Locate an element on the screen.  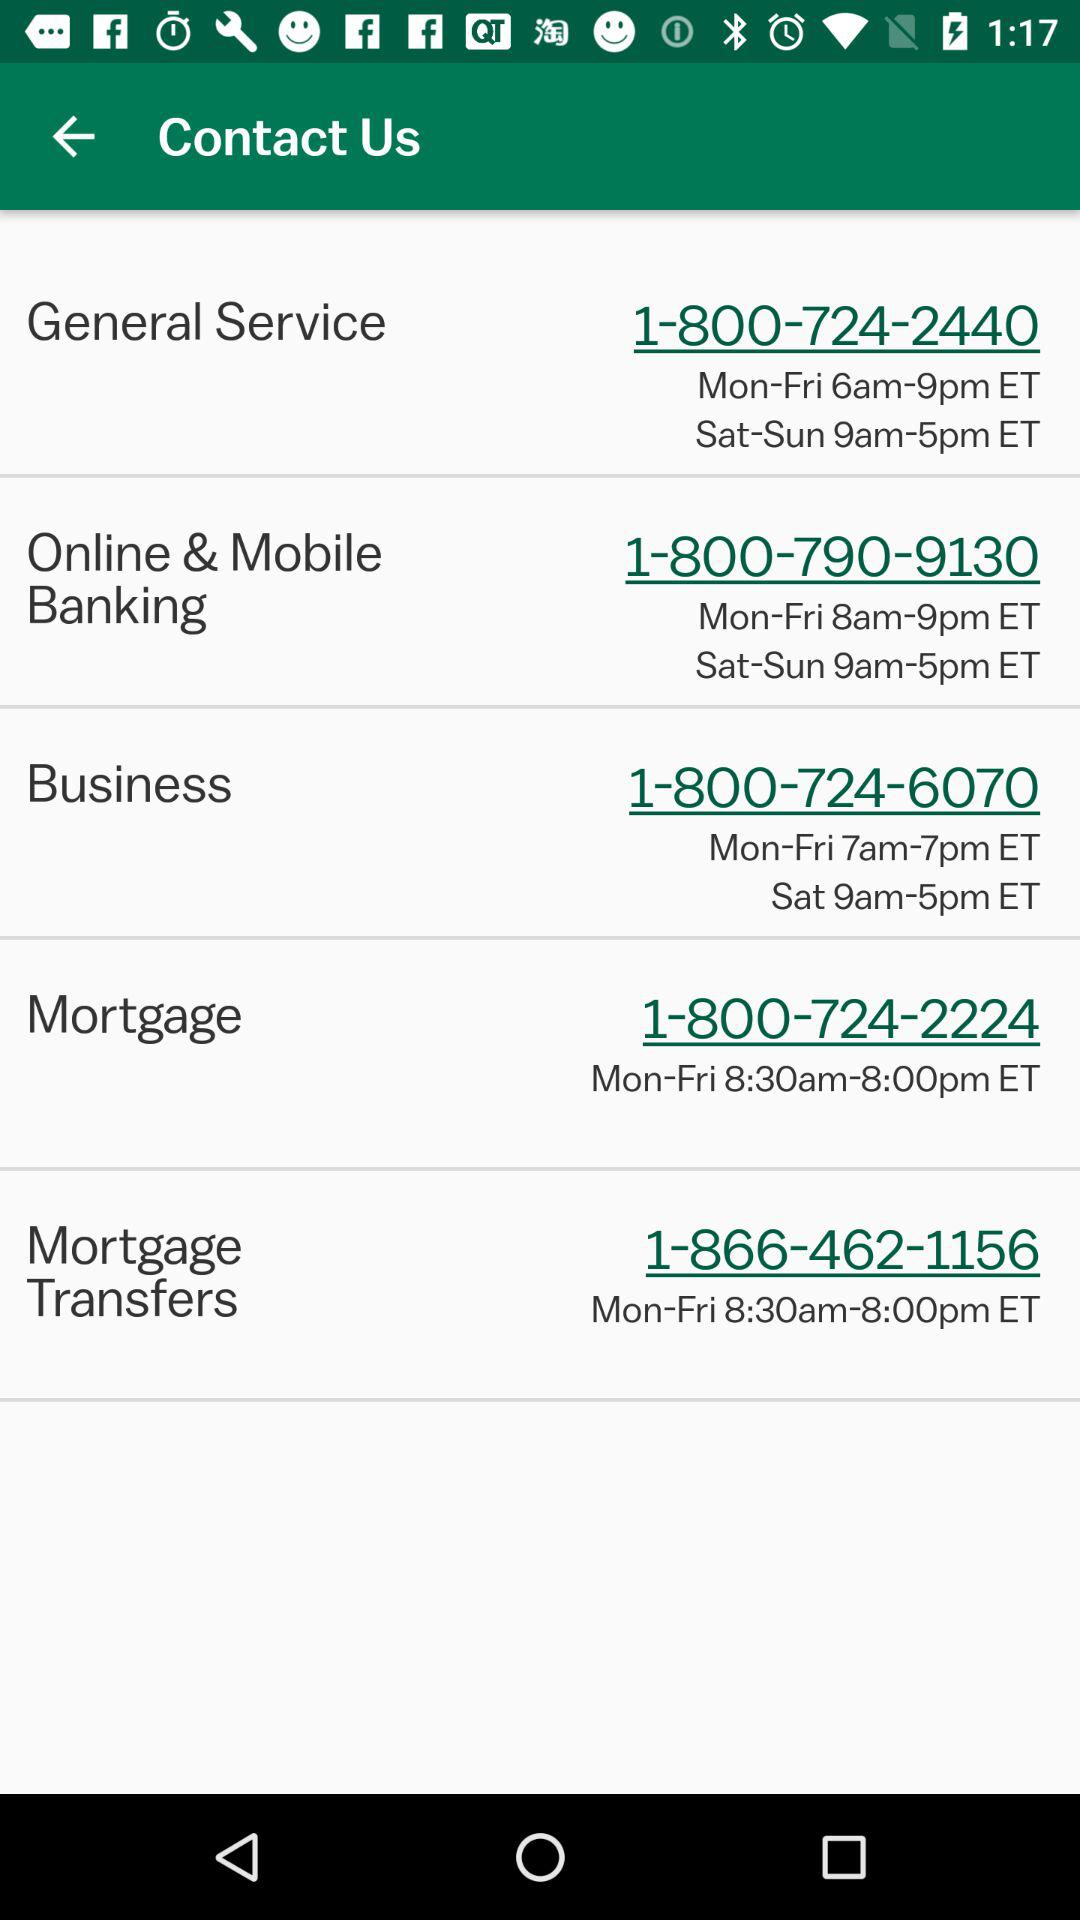
launch the icon next to the mon fri 8 item is located at coordinates (236, 1270).